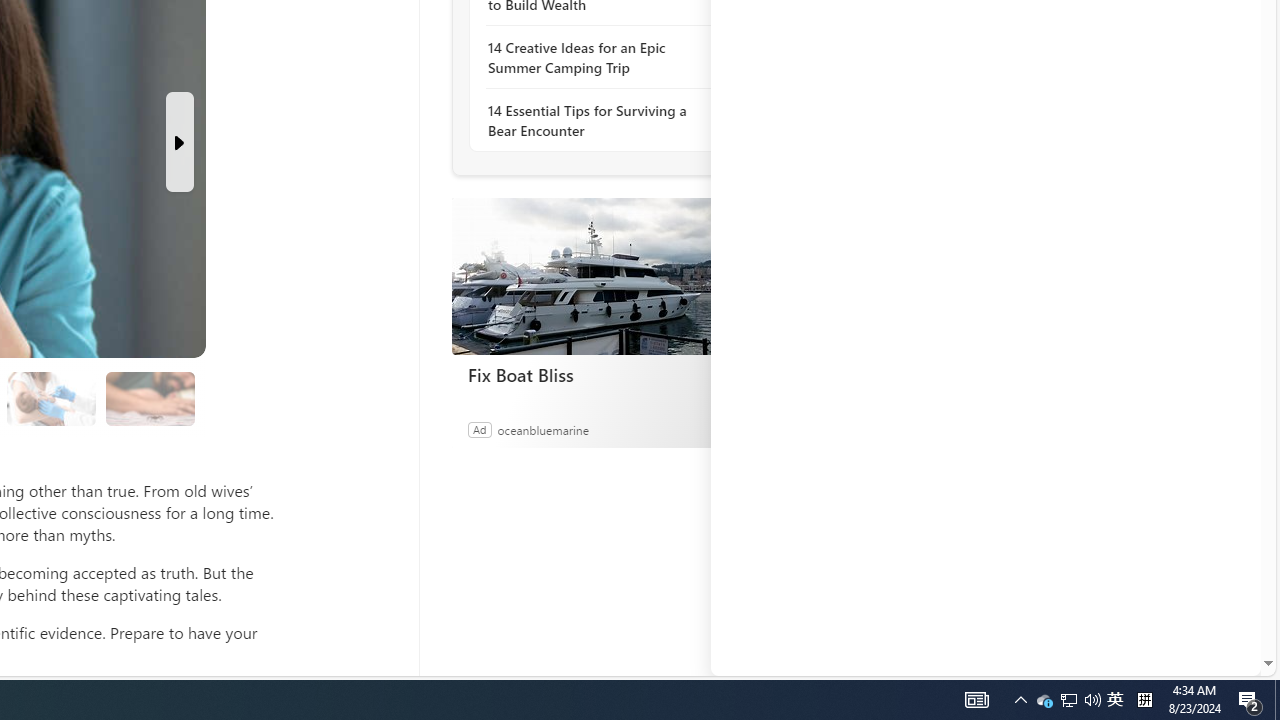  What do you see at coordinates (180, 142) in the screenshot?
I see `Next Slide` at bounding box center [180, 142].